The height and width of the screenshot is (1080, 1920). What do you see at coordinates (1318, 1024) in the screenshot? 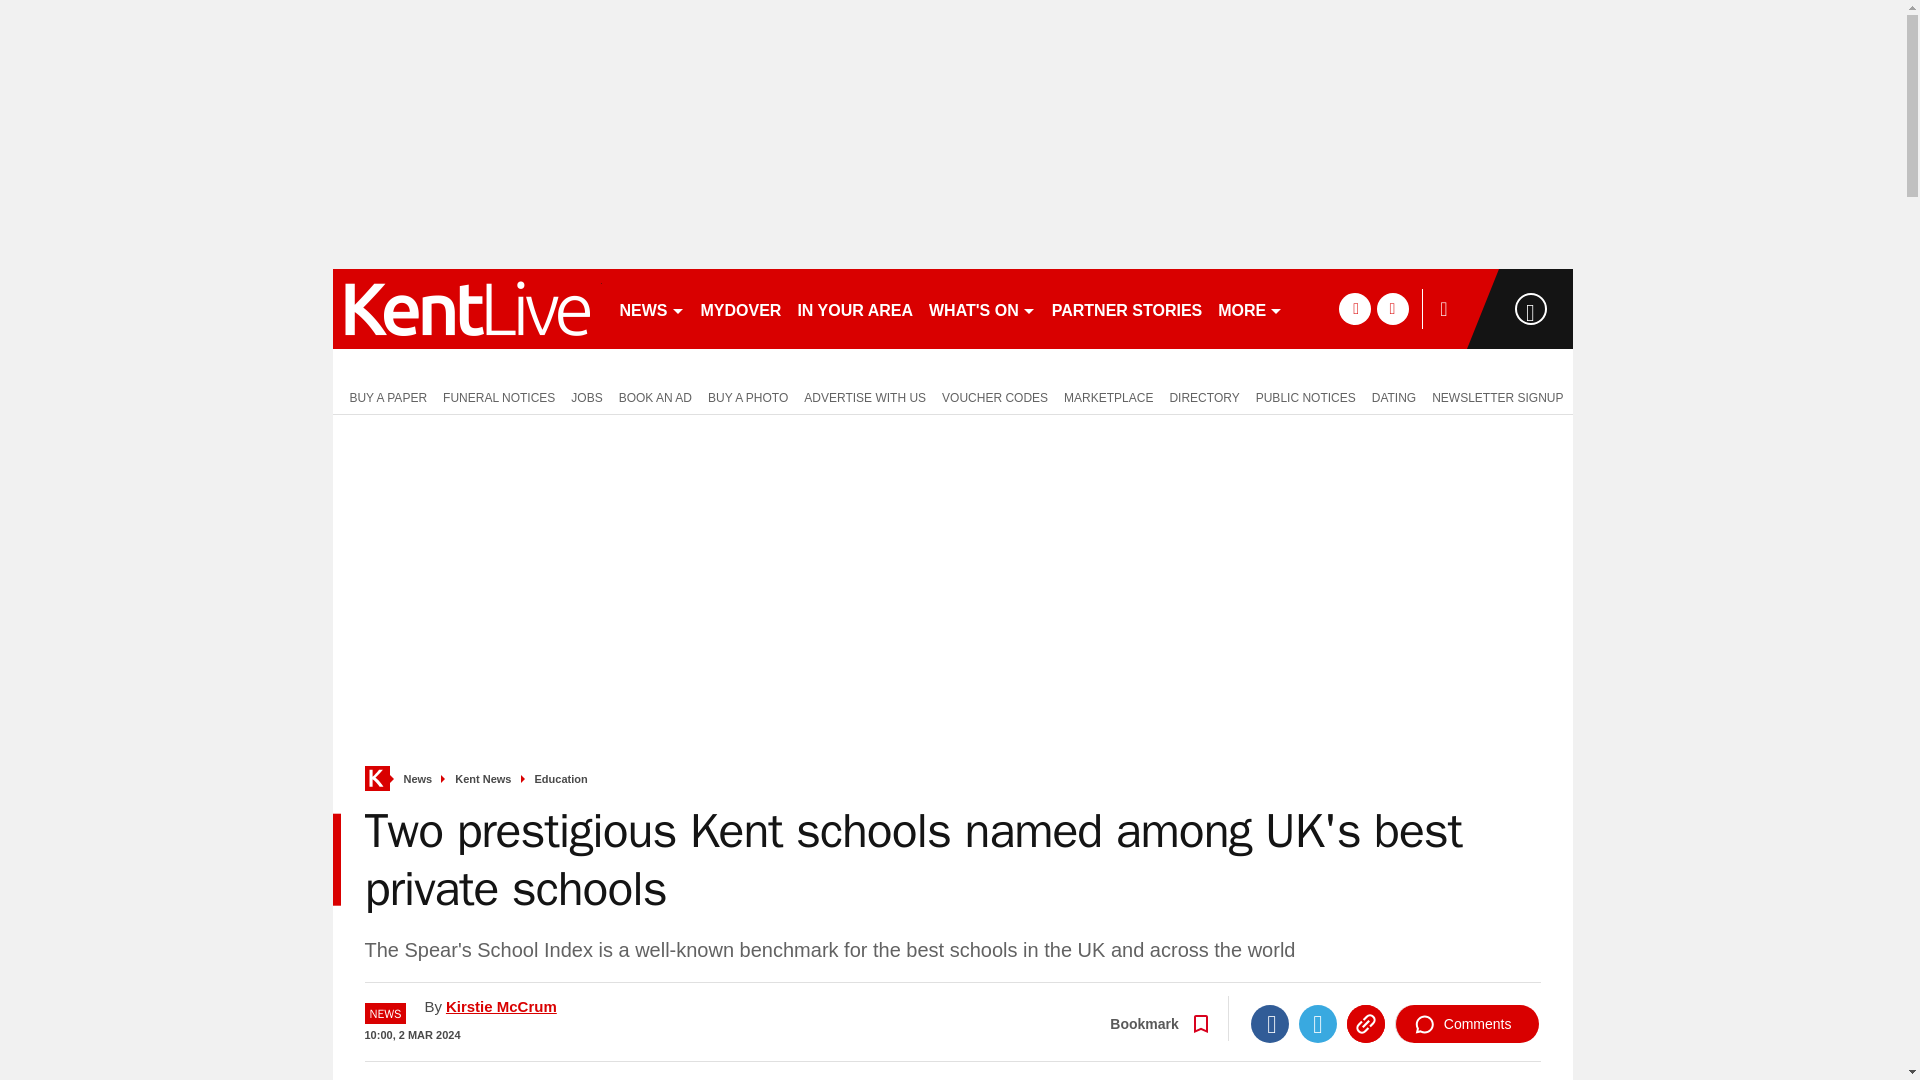
I see `Twitter` at bounding box center [1318, 1024].